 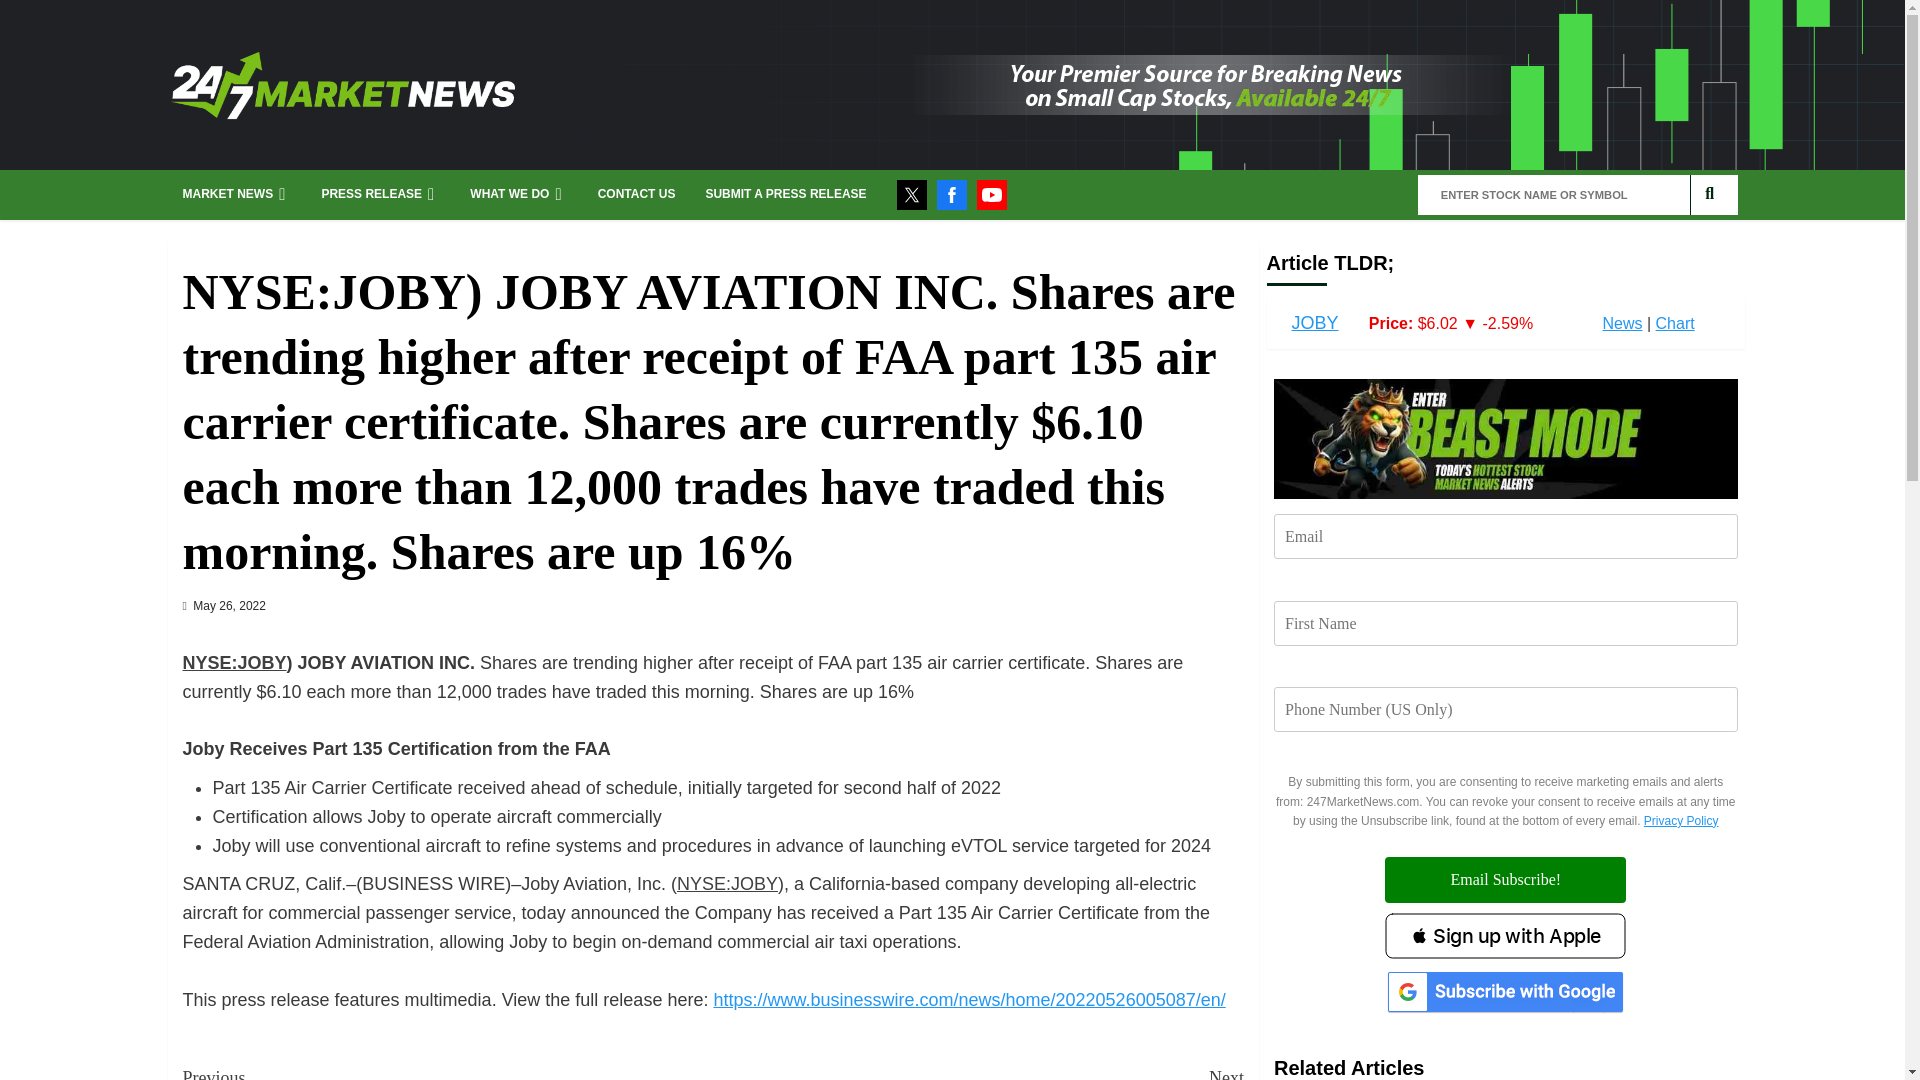 I want to click on Email Subscribe!, so click(x=1505, y=880).